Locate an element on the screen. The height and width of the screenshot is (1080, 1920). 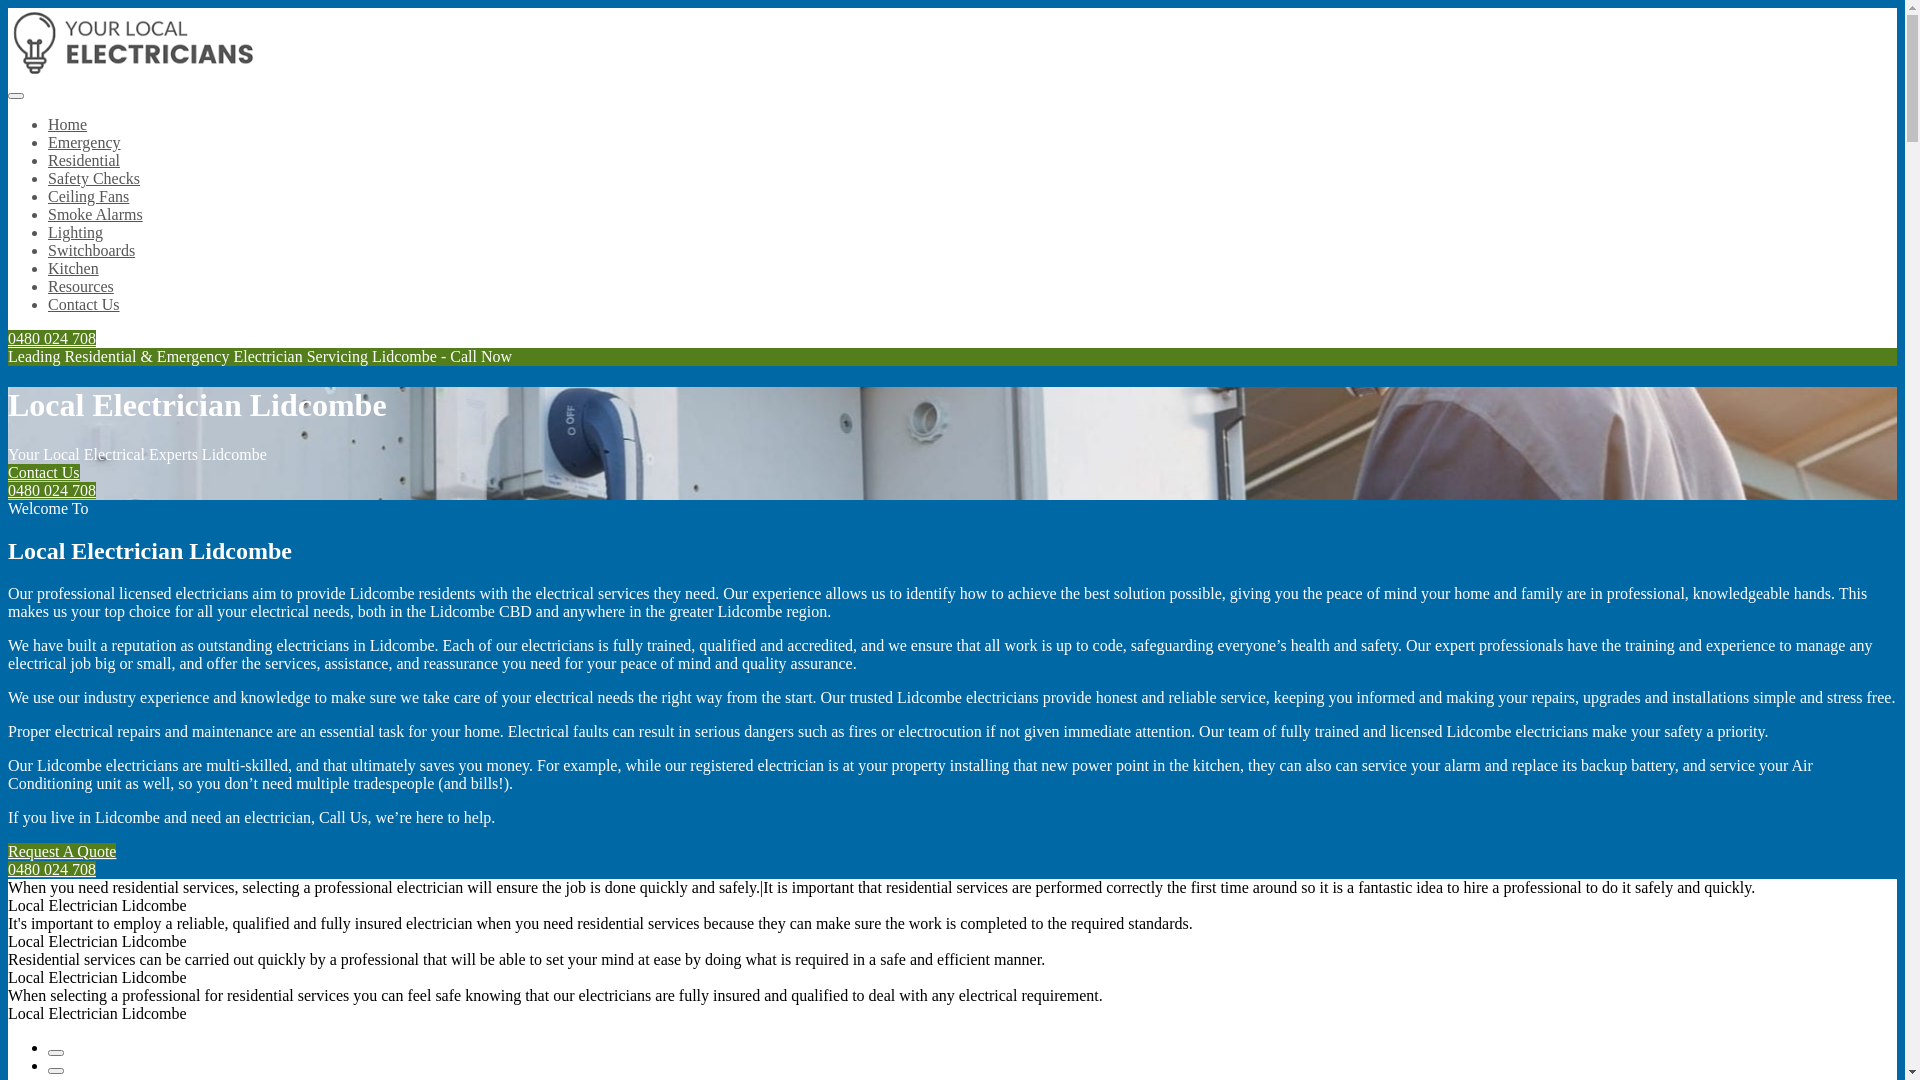
Ceiling Fans is located at coordinates (88, 196).